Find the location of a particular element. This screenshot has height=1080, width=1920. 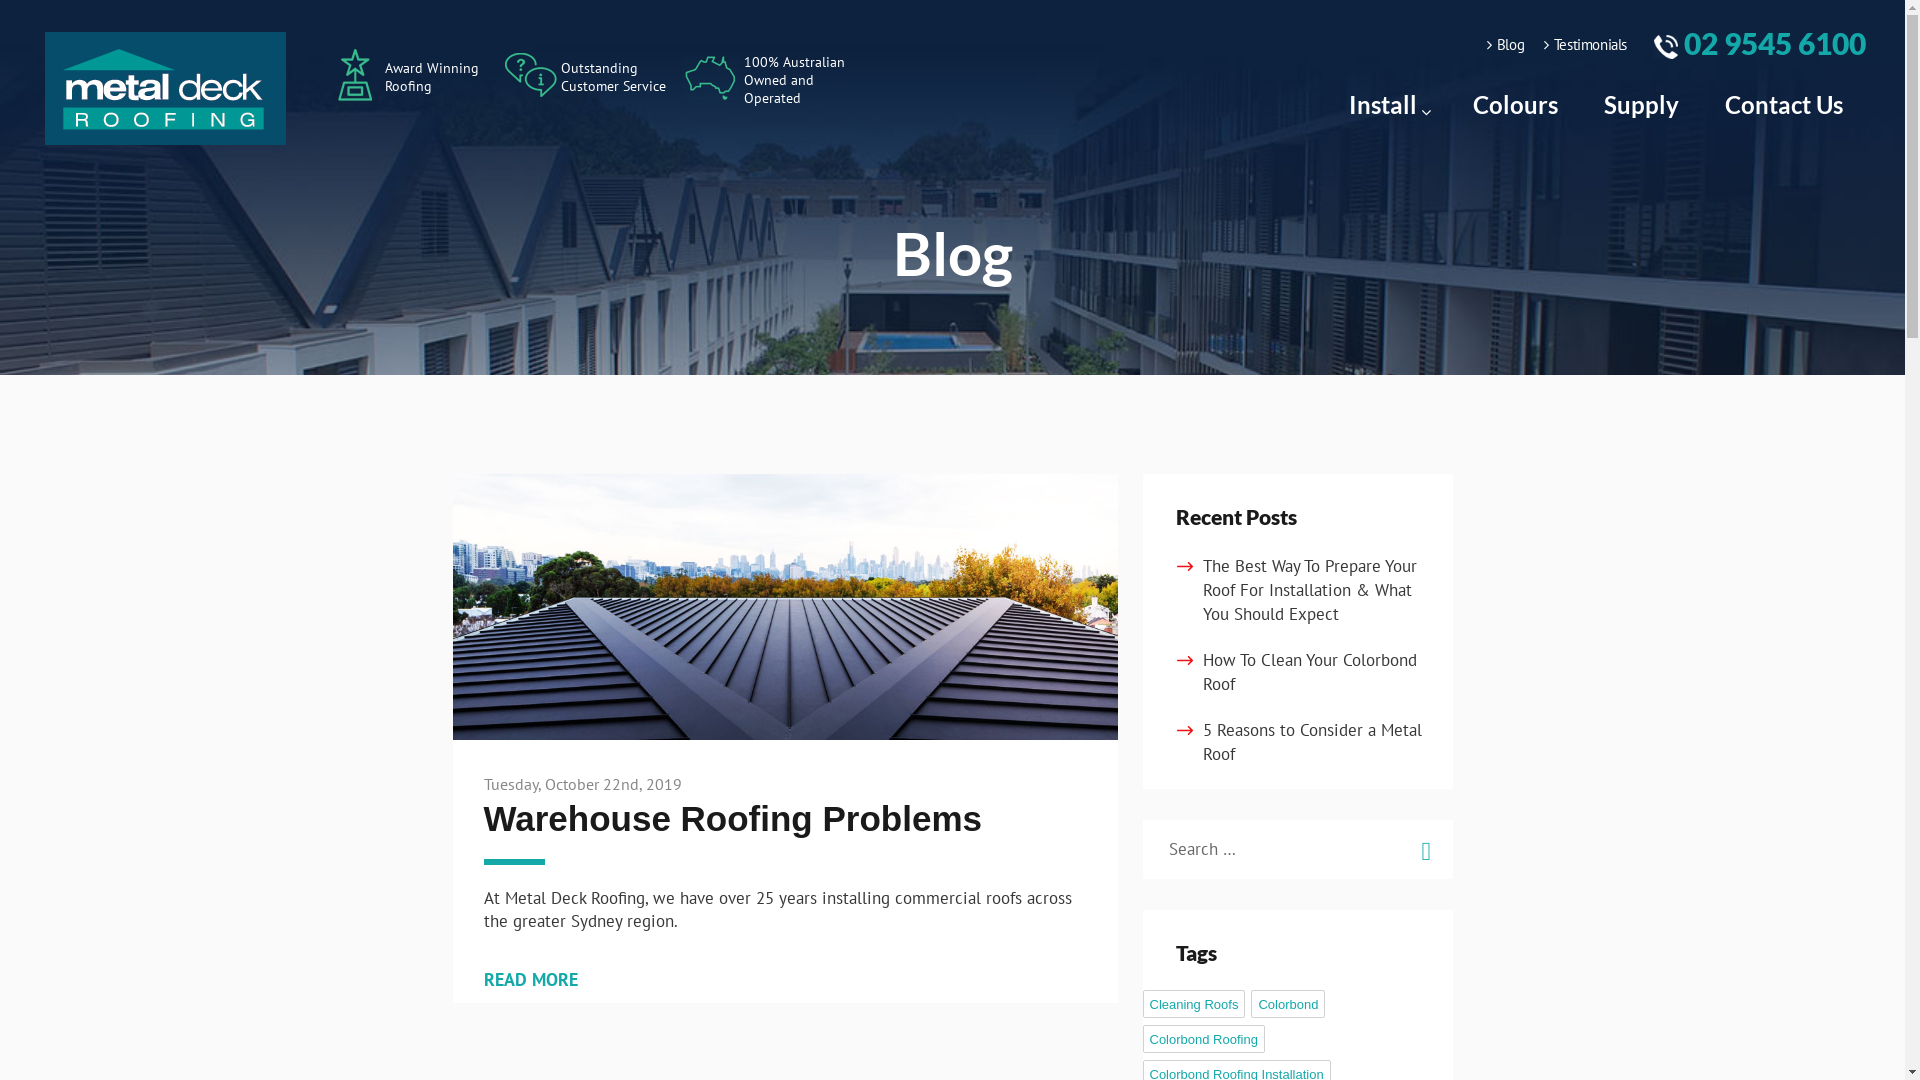

Colorbond Roofing is located at coordinates (1203, 1039).